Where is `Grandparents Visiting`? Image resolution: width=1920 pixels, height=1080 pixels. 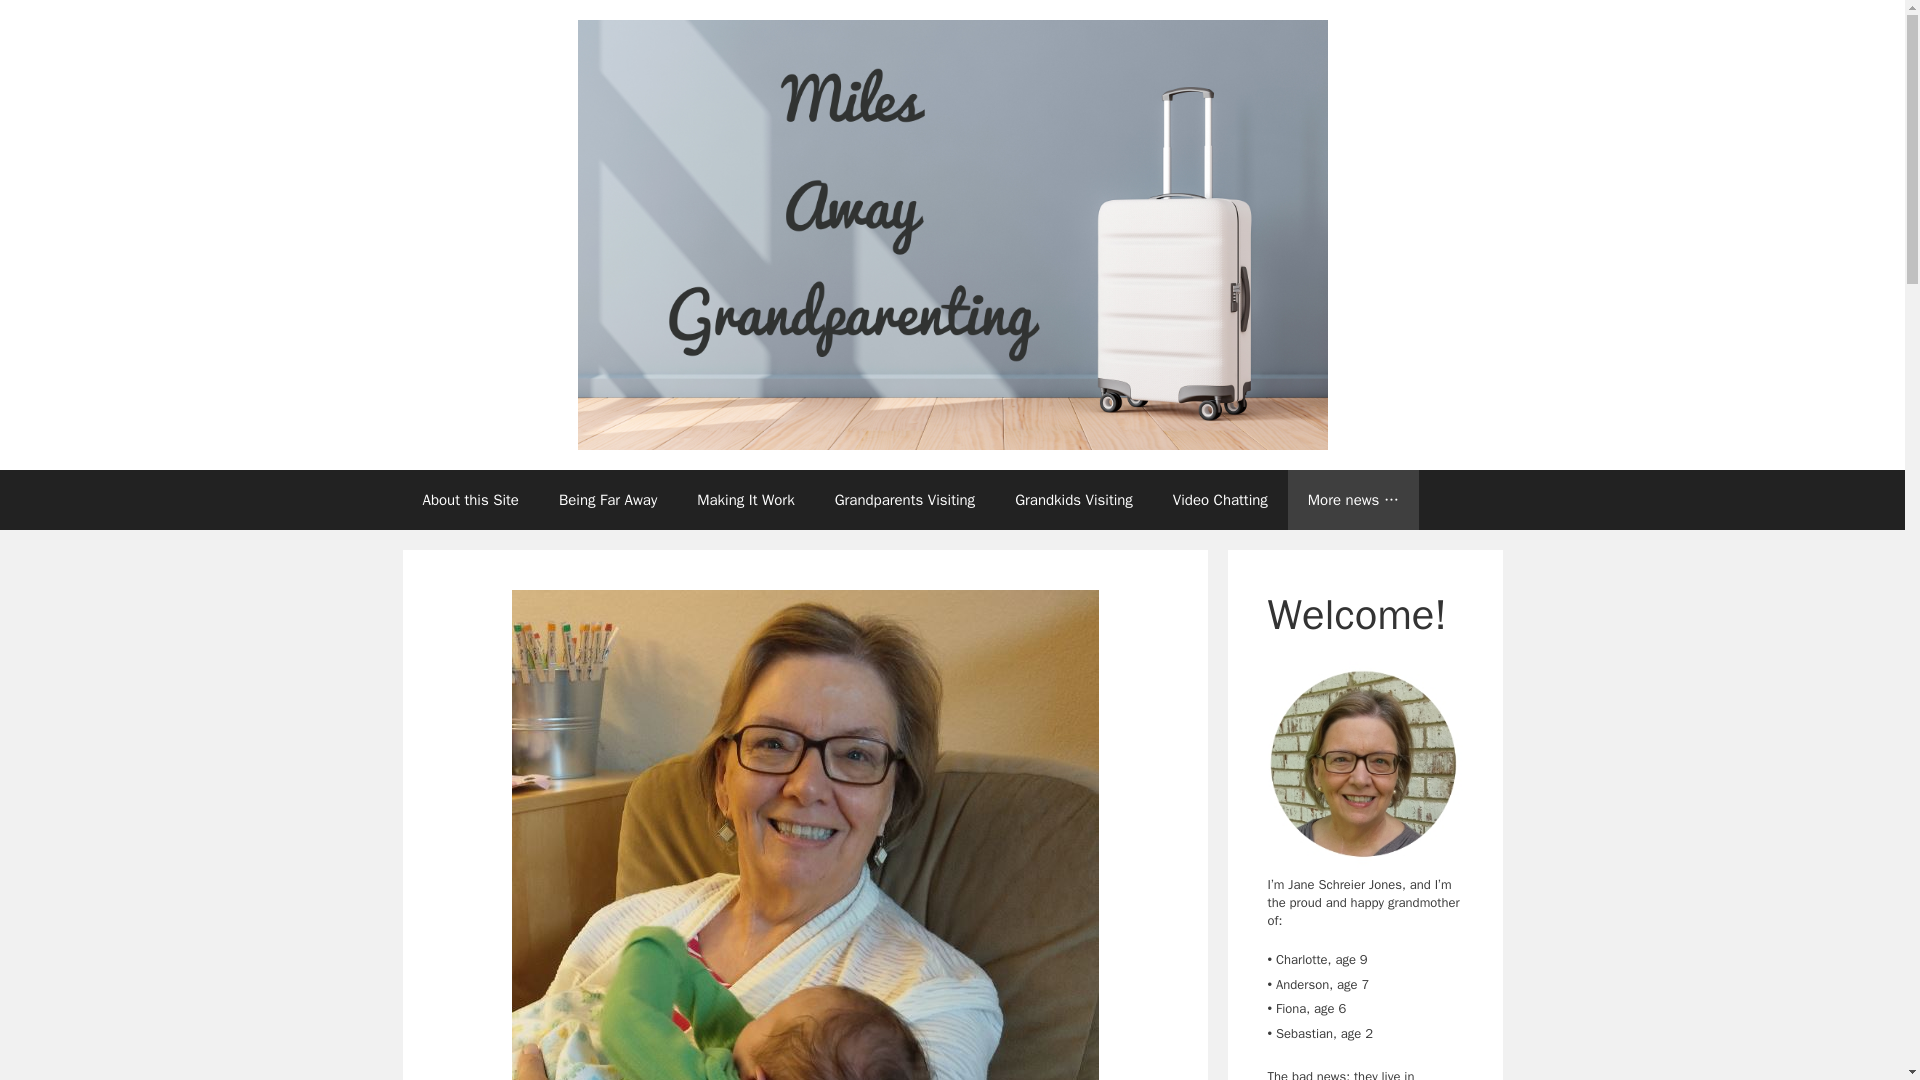 Grandparents Visiting is located at coordinates (904, 500).